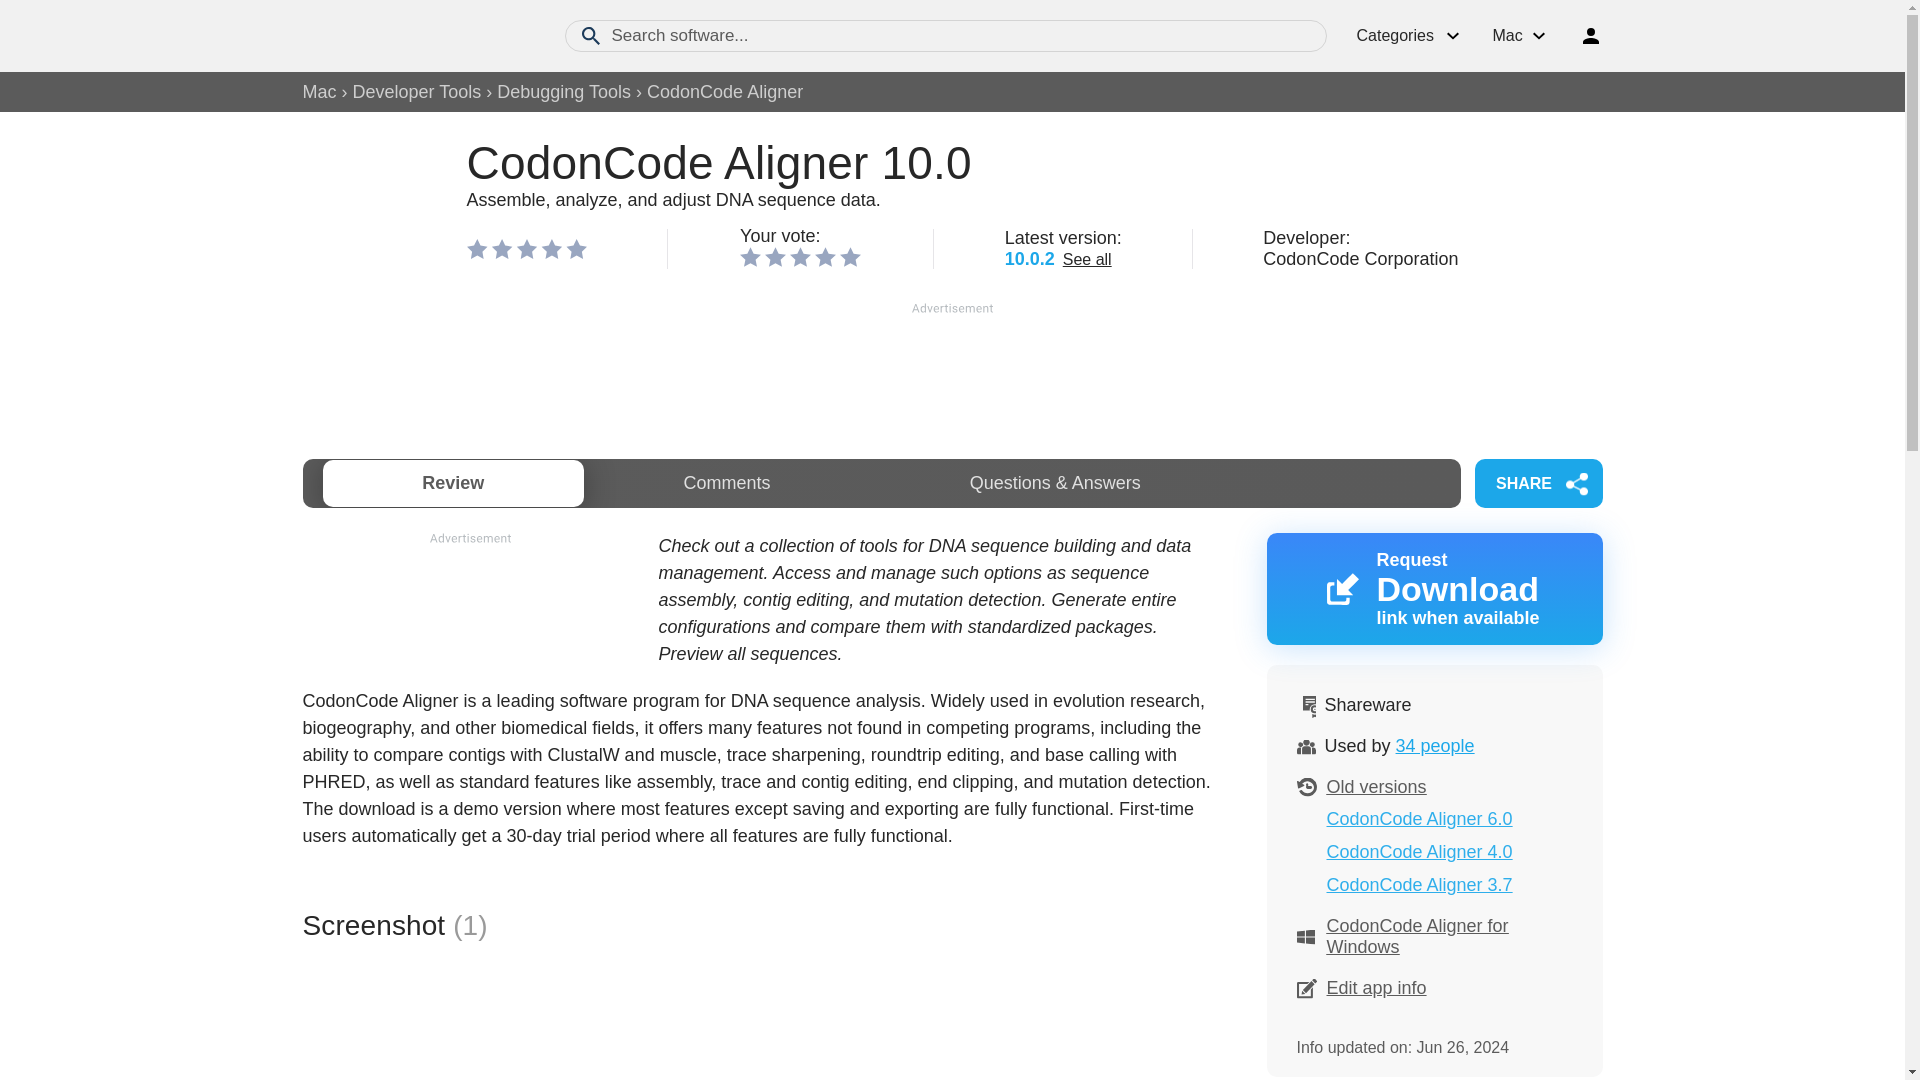 The width and height of the screenshot is (1920, 1080). Describe the element at coordinates (774, 256) in the screenshot. I see `Search software...` at that location.